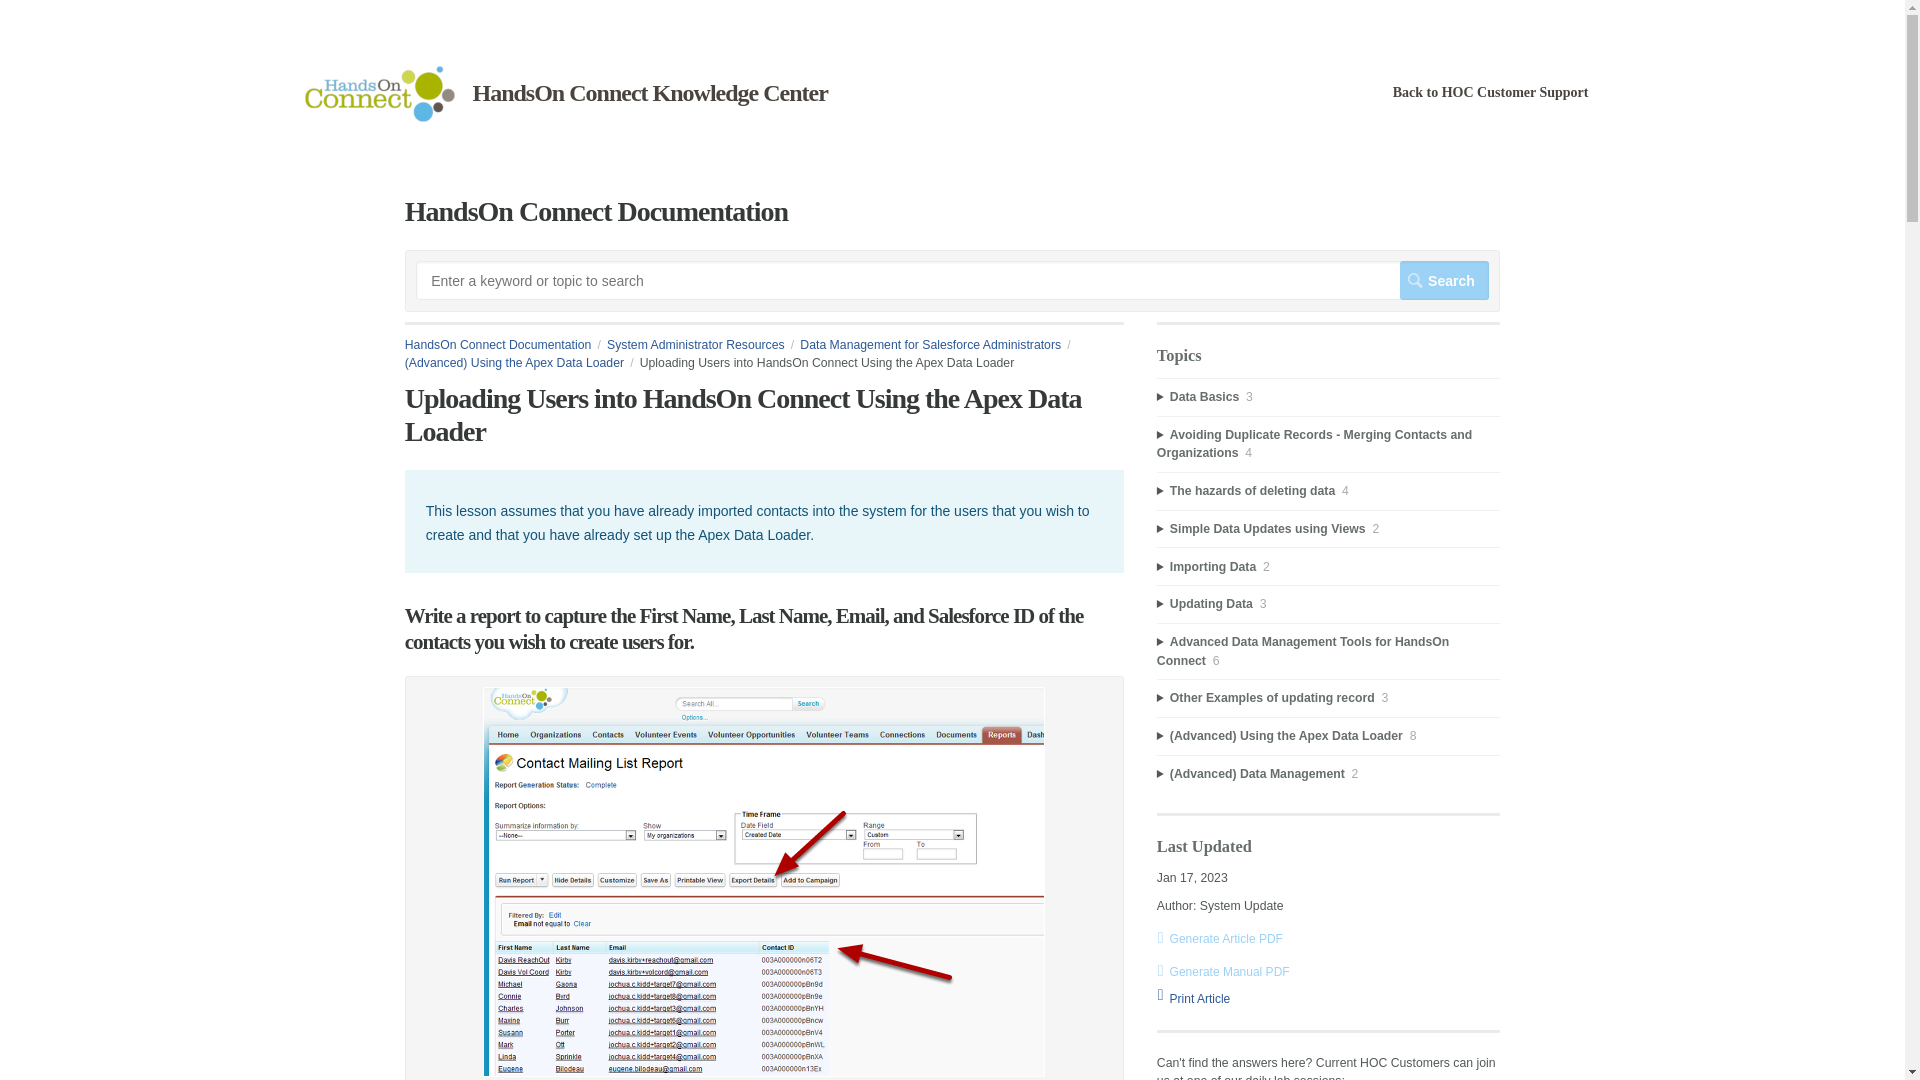 This screenshot has height=1080, width=1920. What do you see at coordinates (938, 345) in the screenshot?
I see `Data Management for Salesforce Administrators` at bounding box center [938, 345].